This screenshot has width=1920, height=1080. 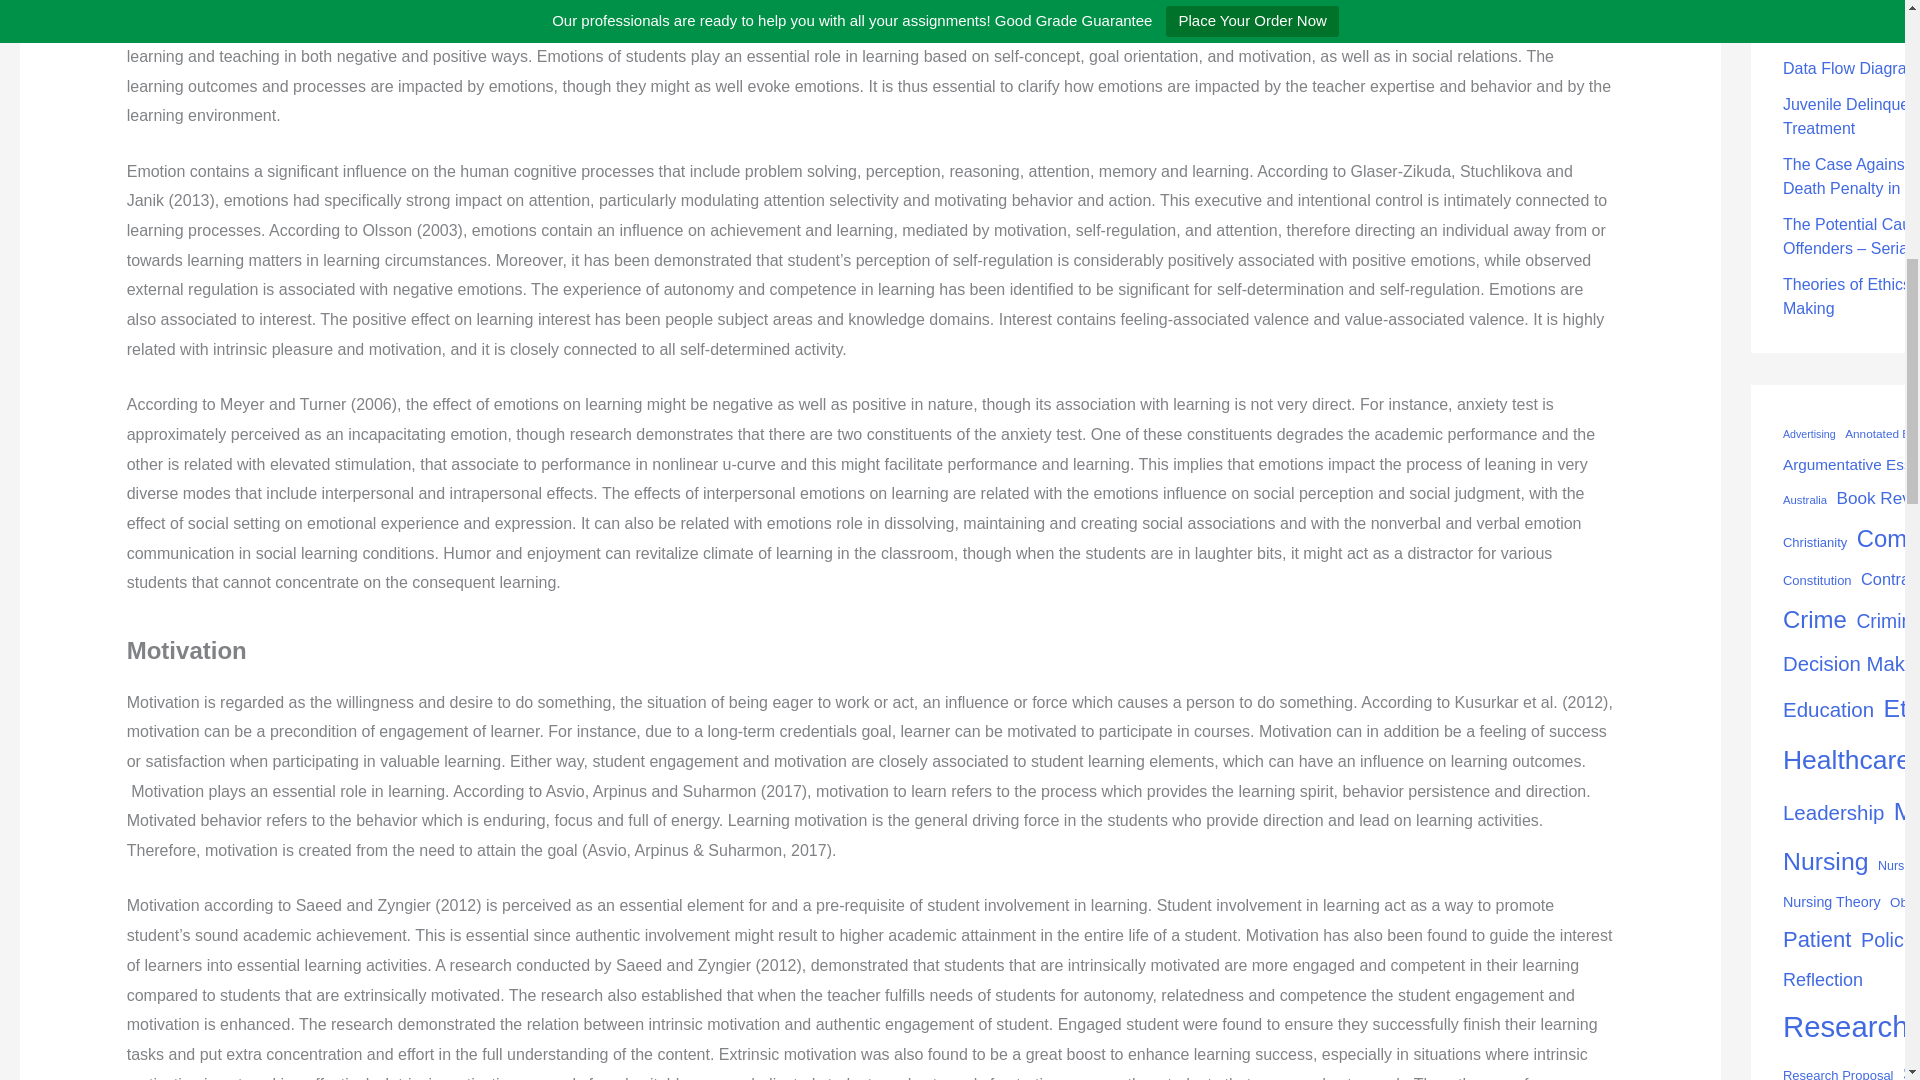 I want to click on Australia, so click(x=1805, y=500).